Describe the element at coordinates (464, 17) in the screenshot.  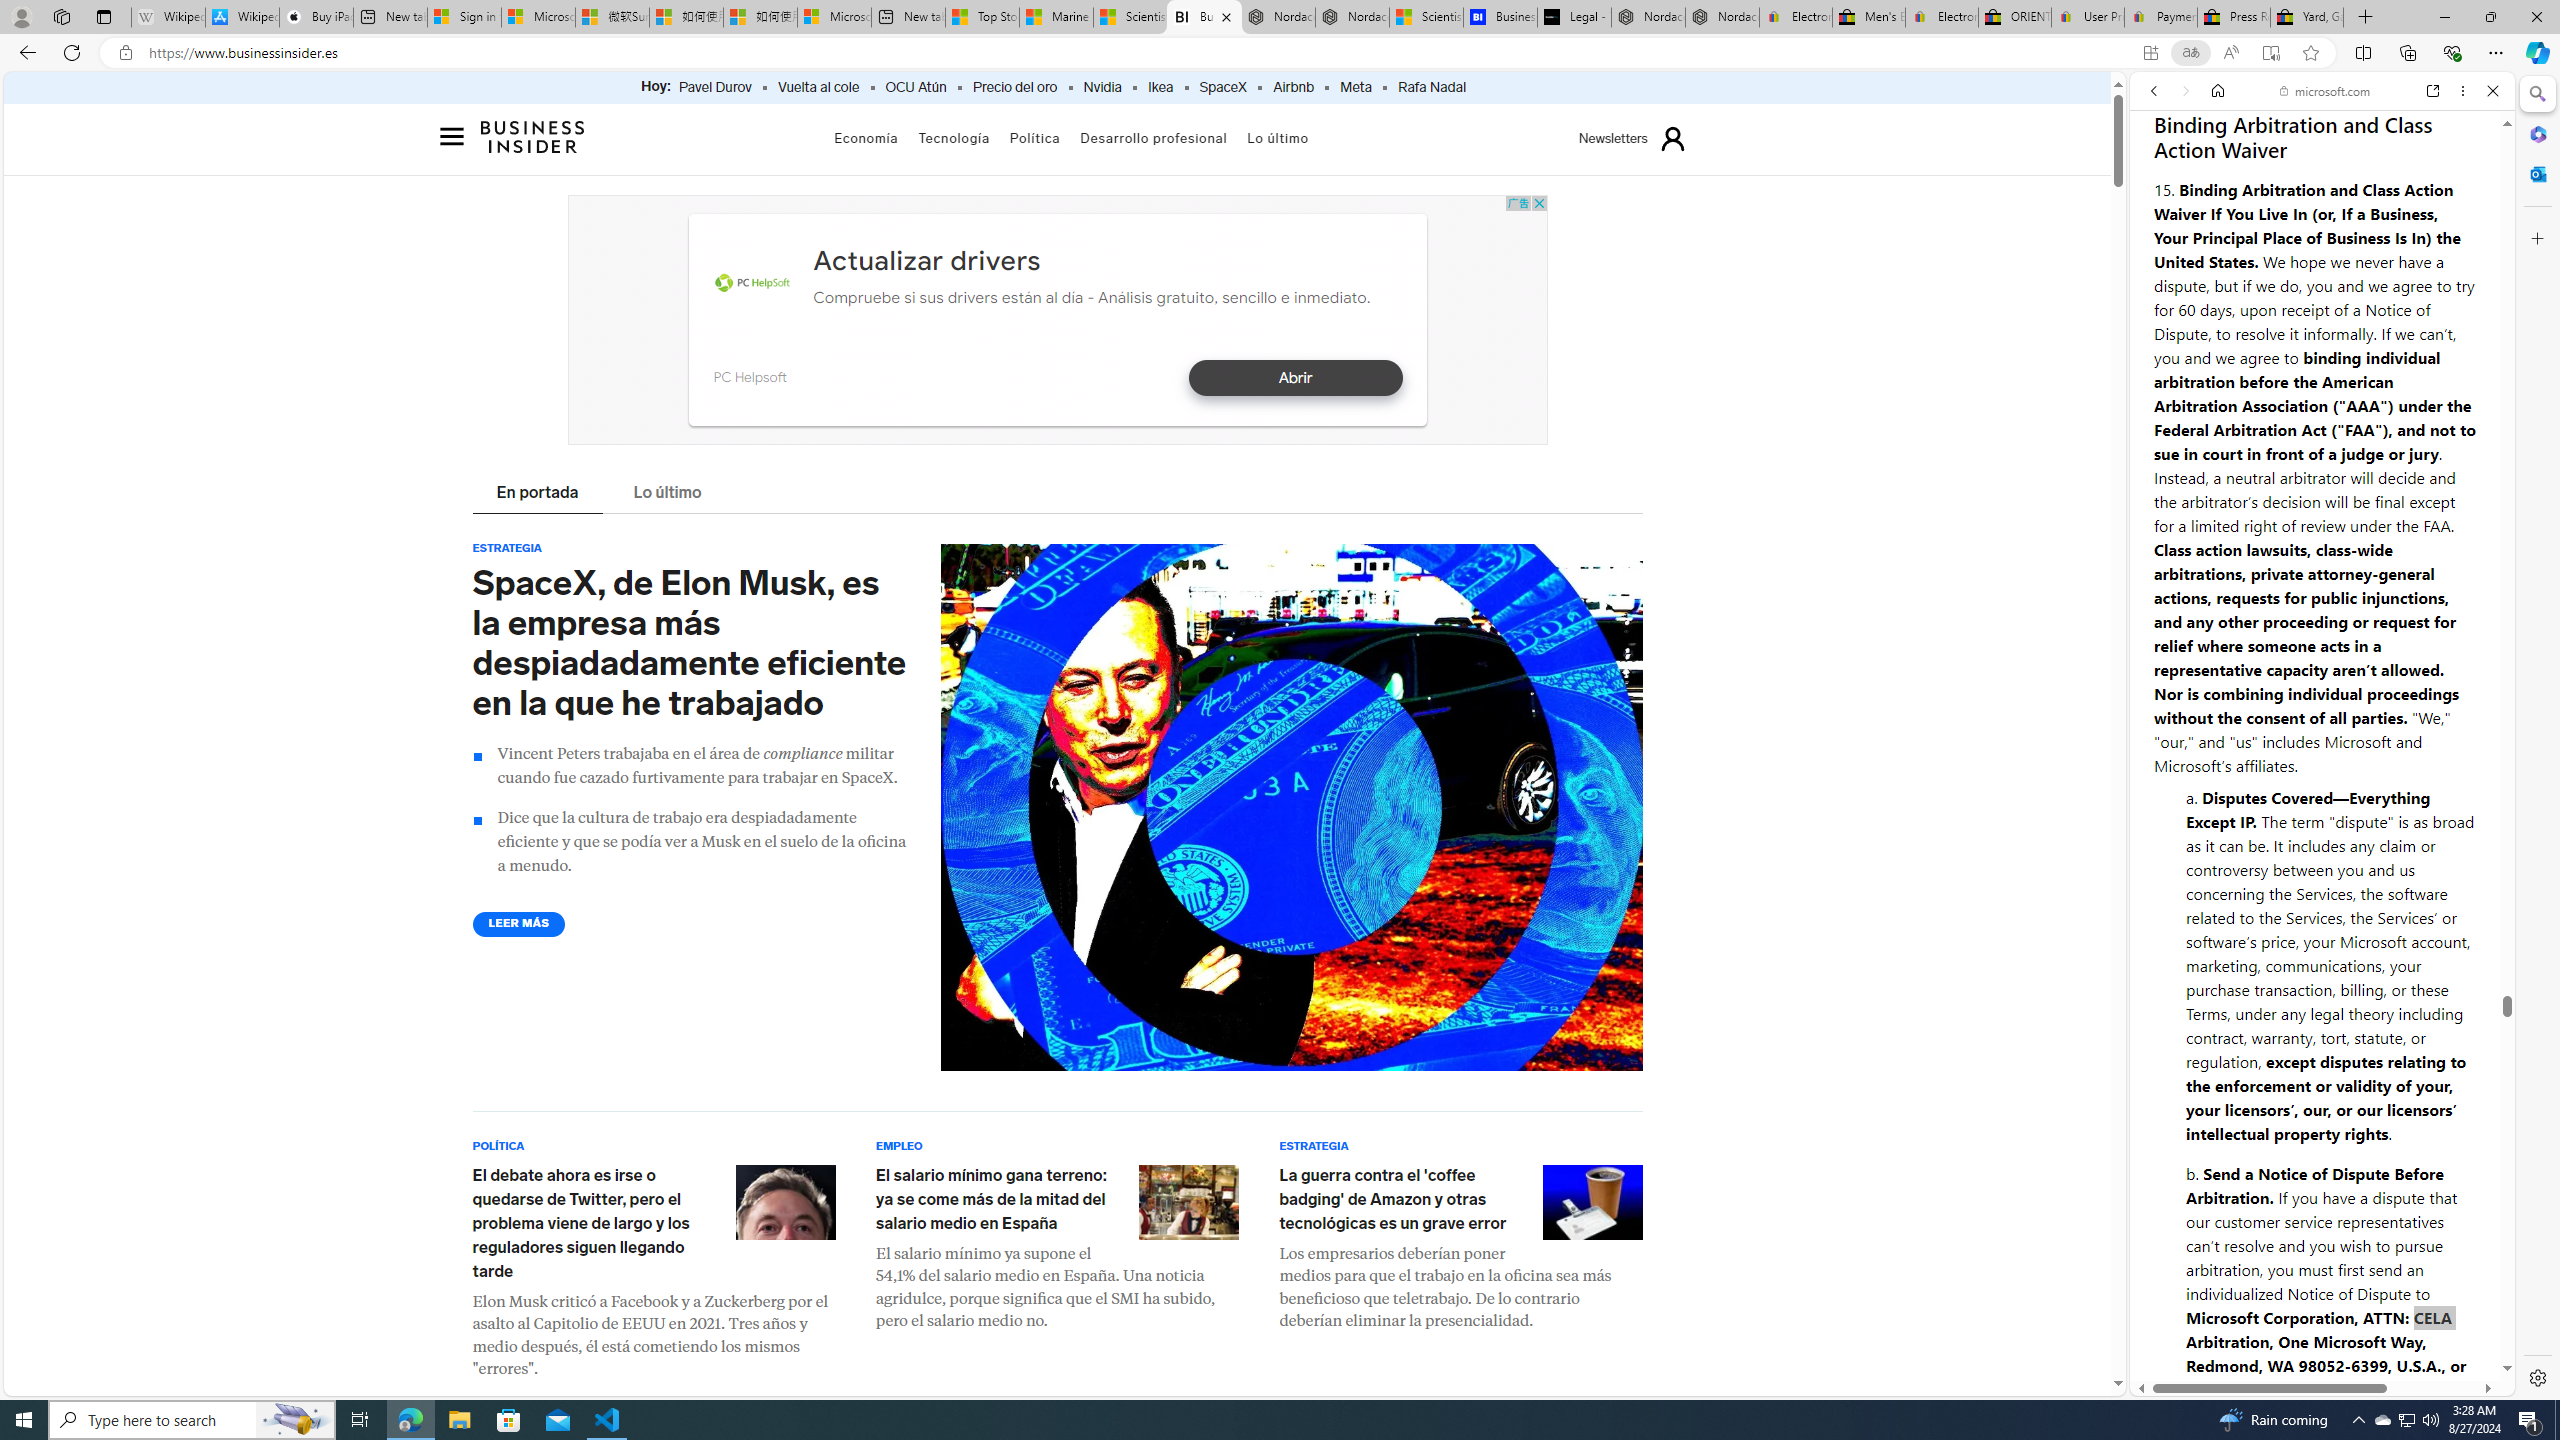
I see `Sign in to your Microsoft account` at that location.